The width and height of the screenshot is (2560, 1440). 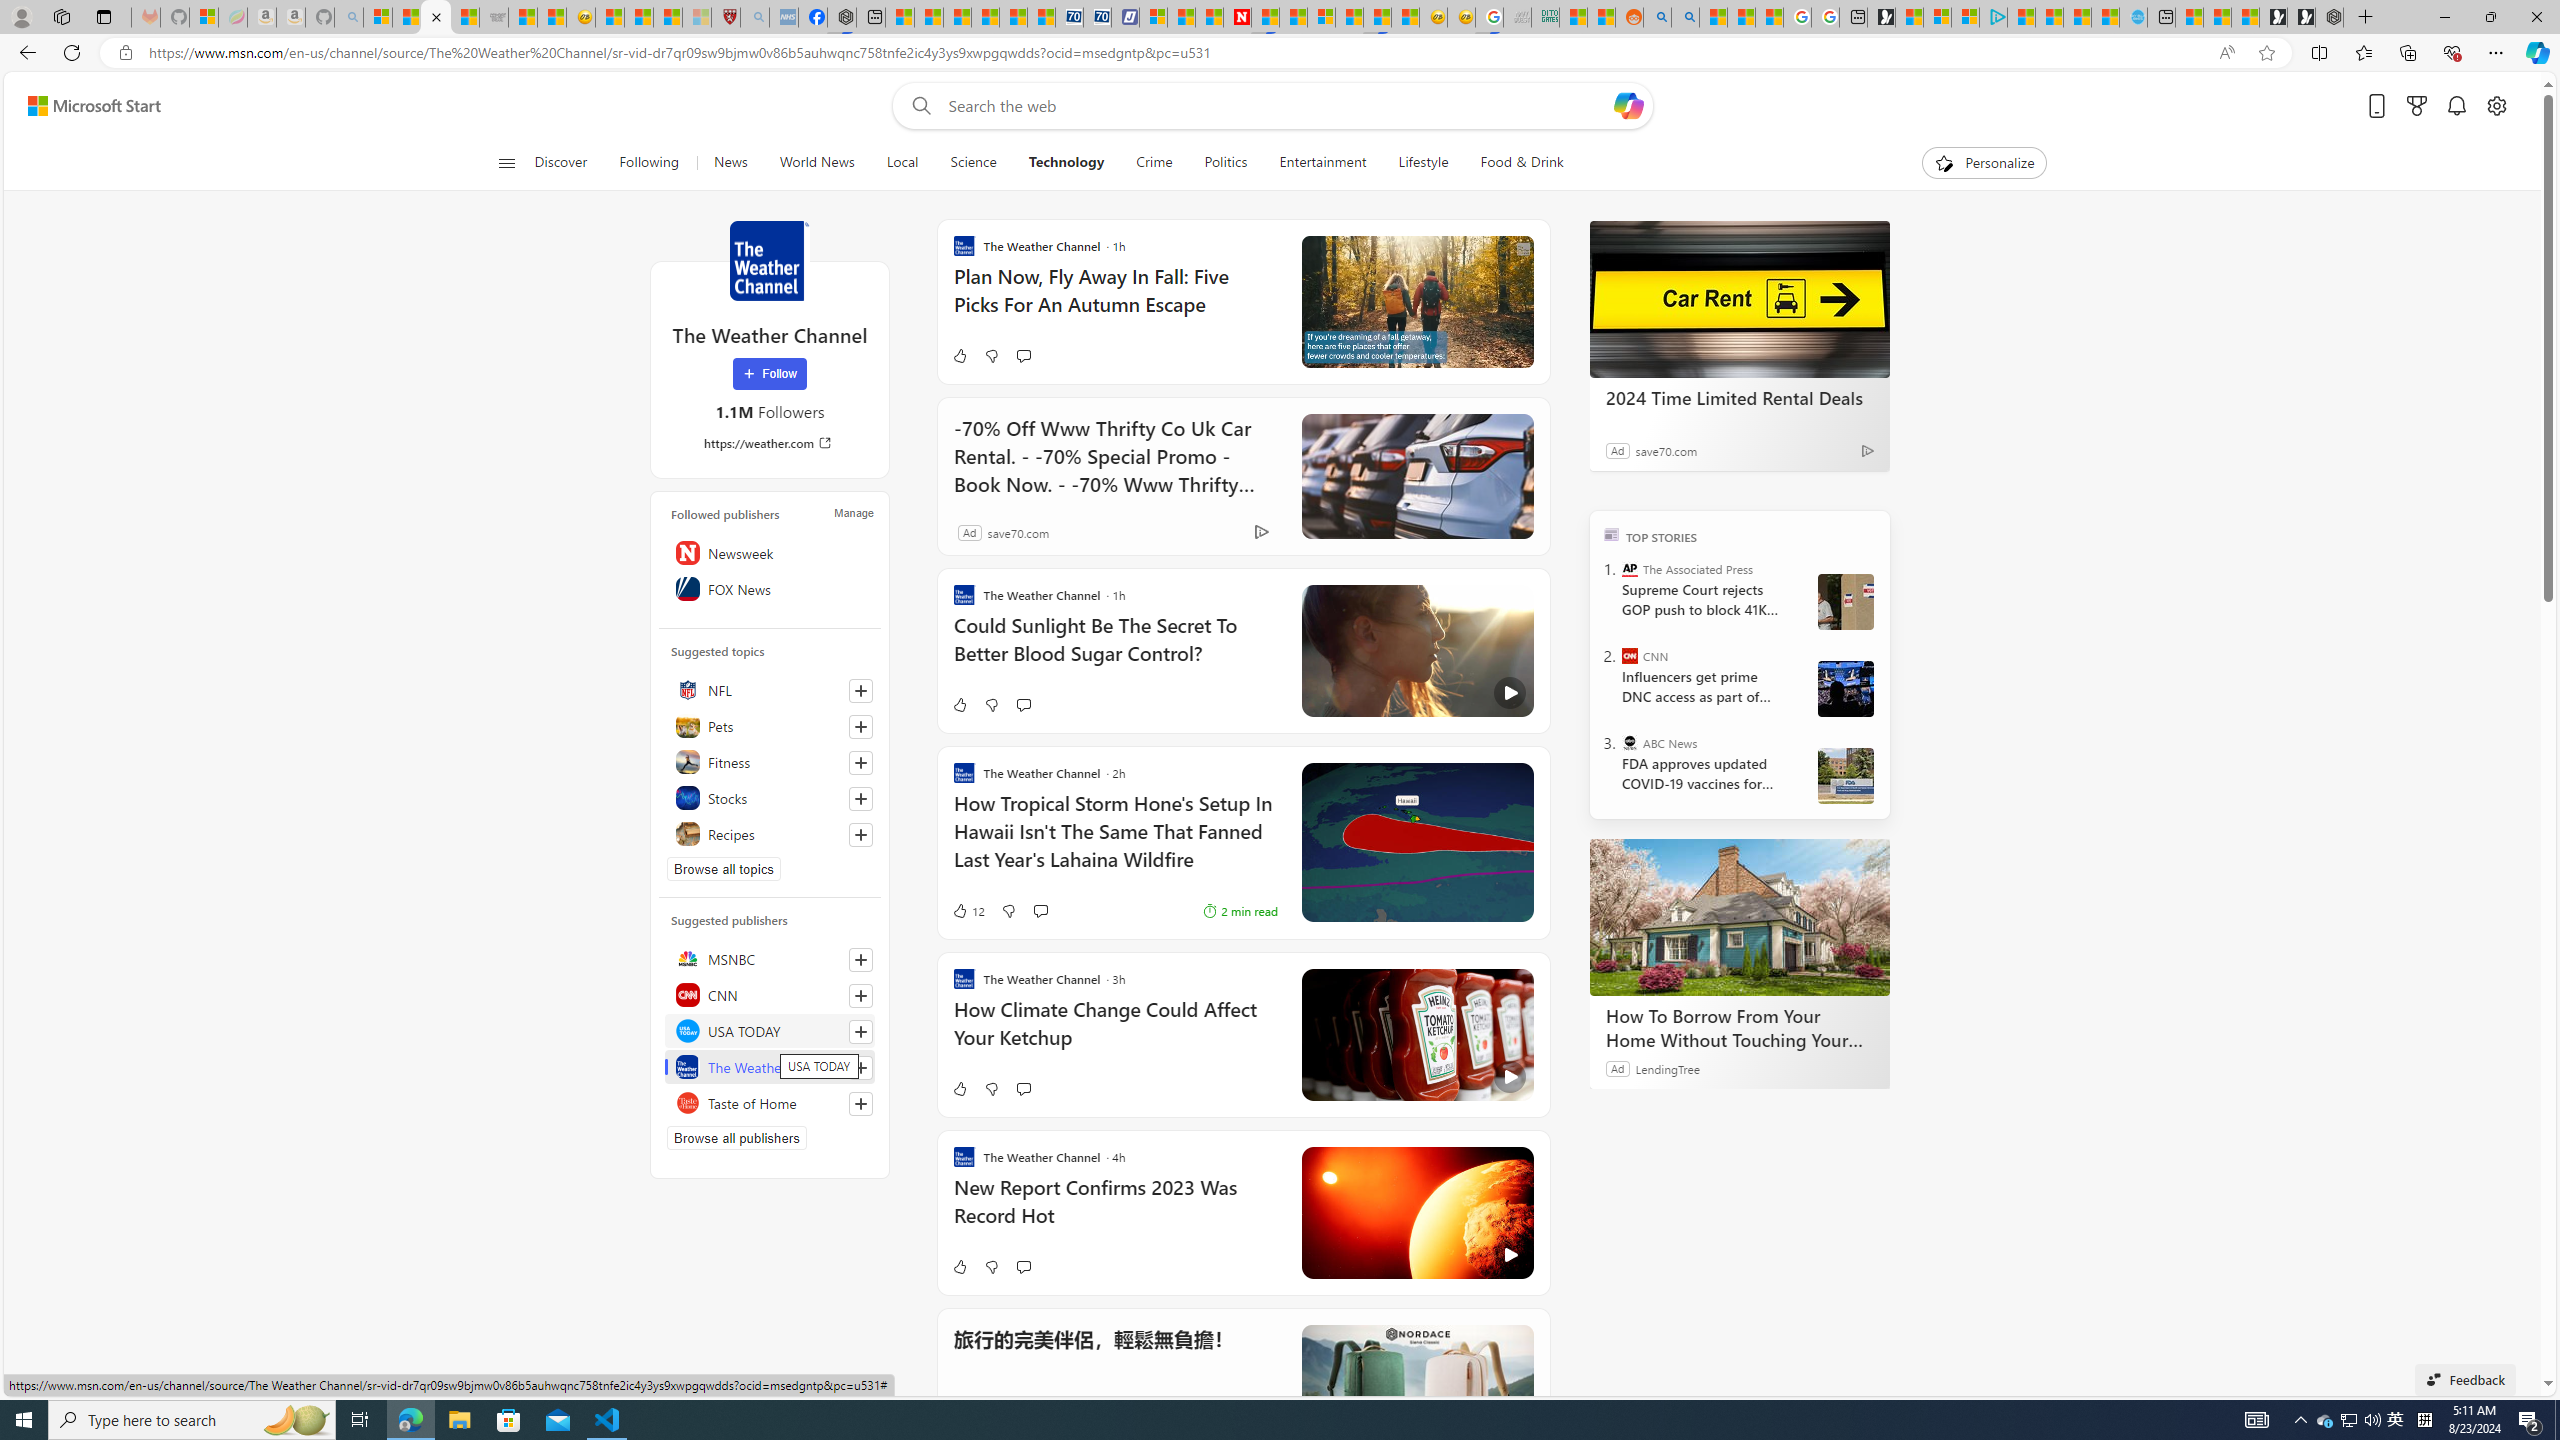 What do you see at coordinates (770, 1066) in the screenshot?
I see `The Weather Channel` at bounding box center [770, 1066].